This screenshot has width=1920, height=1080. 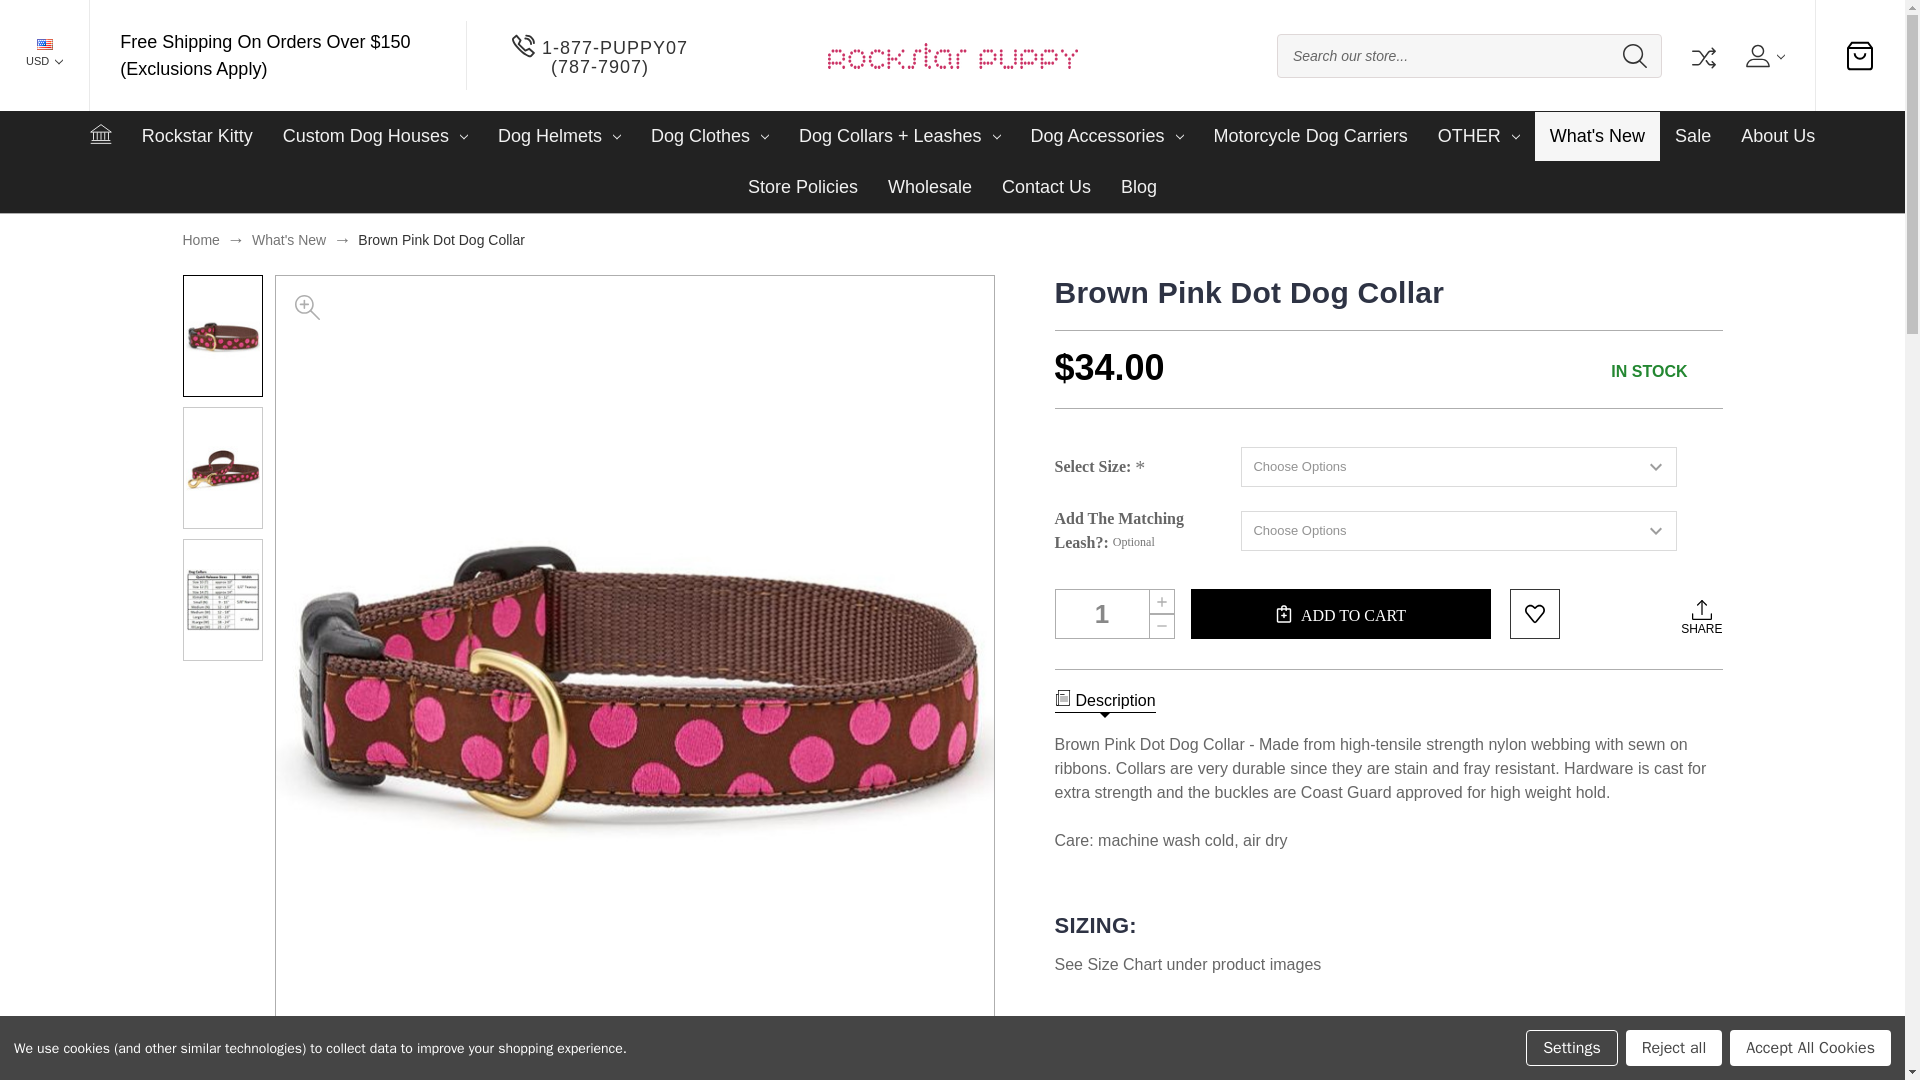 What do you see at coordinates (1114, 614) in the screenshot?
I see `1` at bounding box center [1114, 614].